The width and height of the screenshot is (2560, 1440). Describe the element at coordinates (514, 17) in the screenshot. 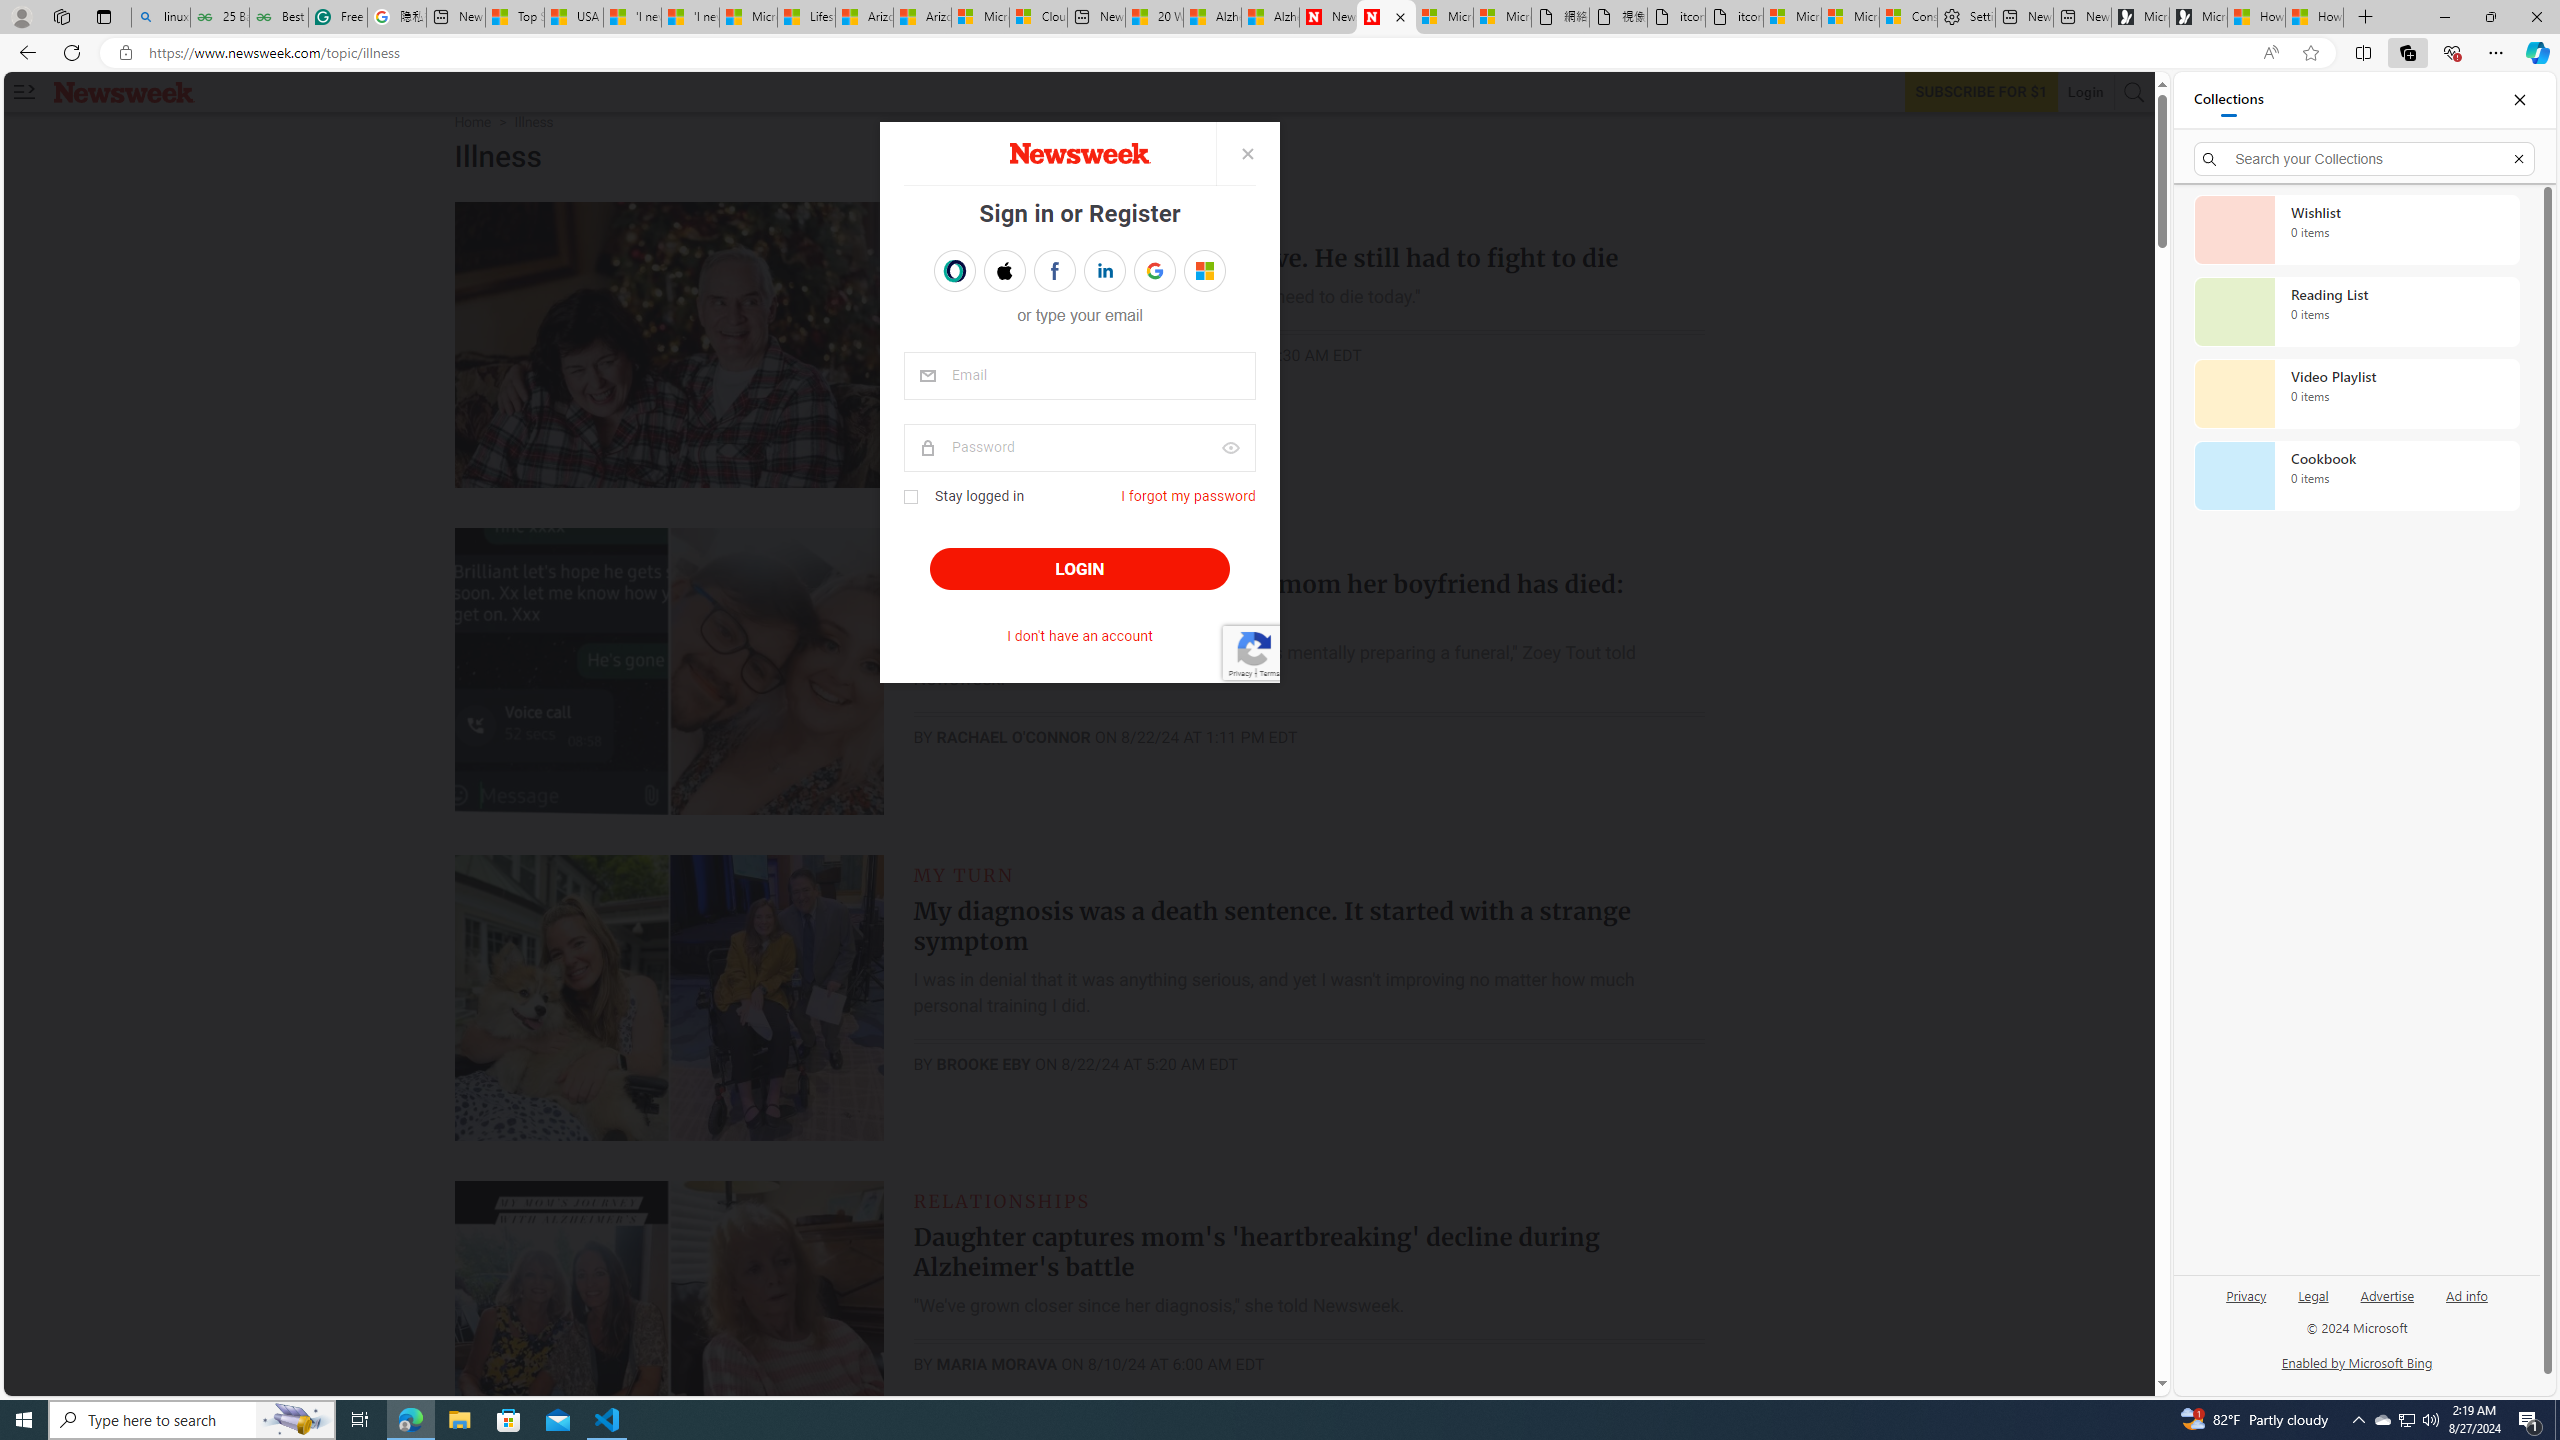

I see `Top Stories - MSN` at that location.